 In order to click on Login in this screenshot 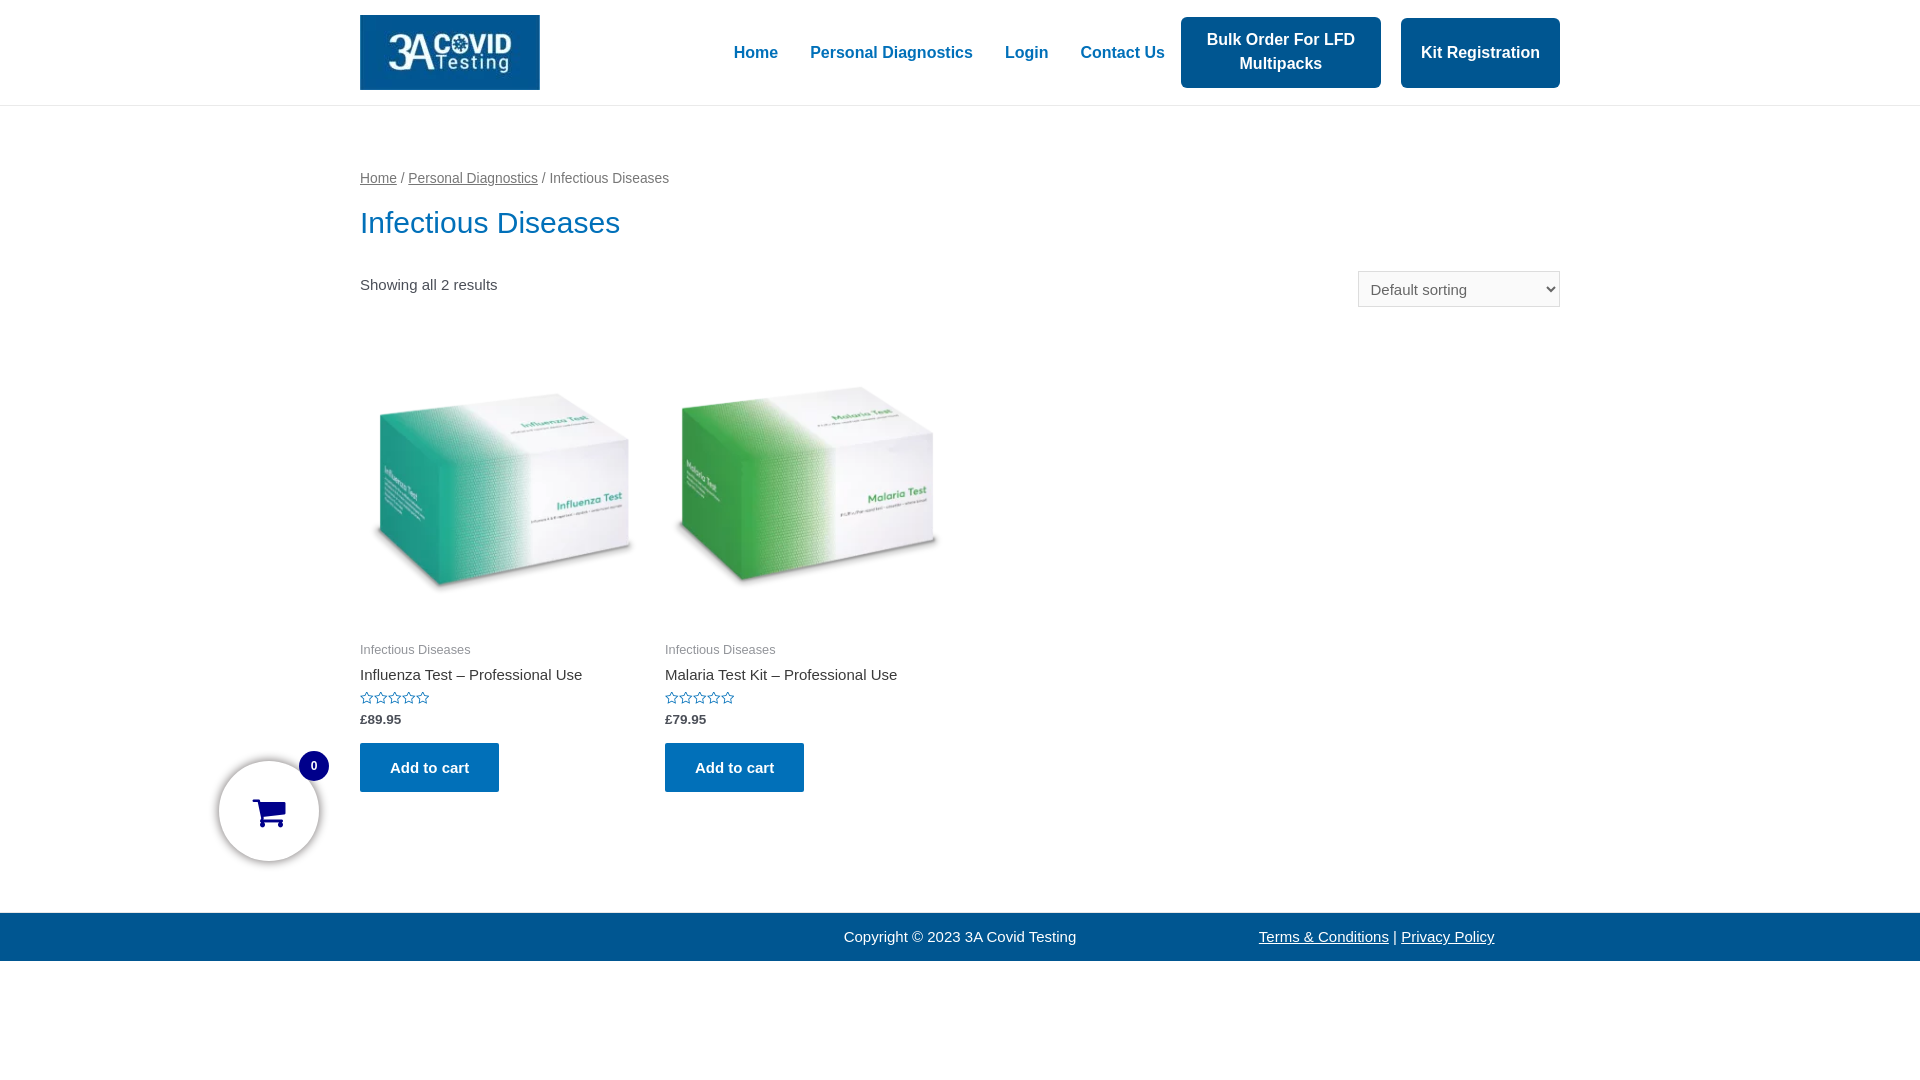, I will do `click(1027, 53)`.